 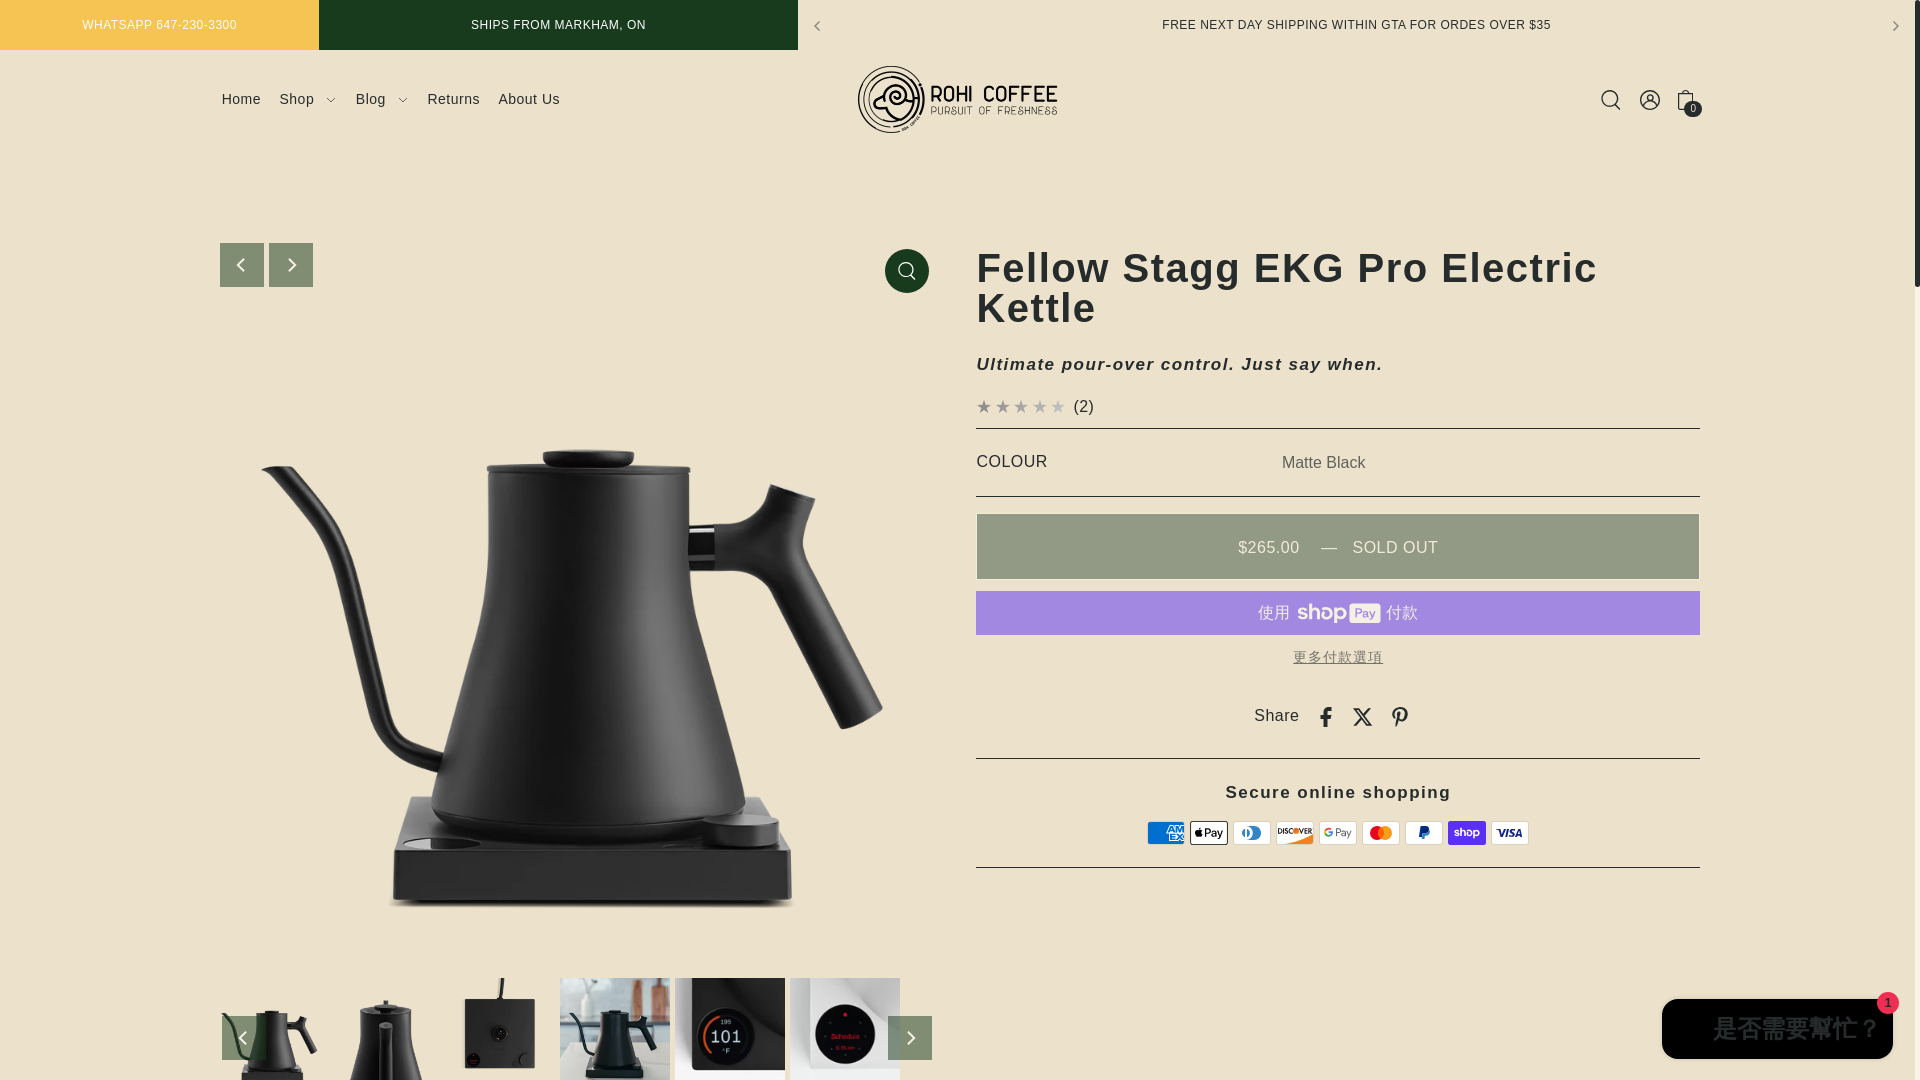 What do you see at coordinates (1209, 832) in the screenshot?
I see `Apple Pay` at bounding box center [1209, 832].